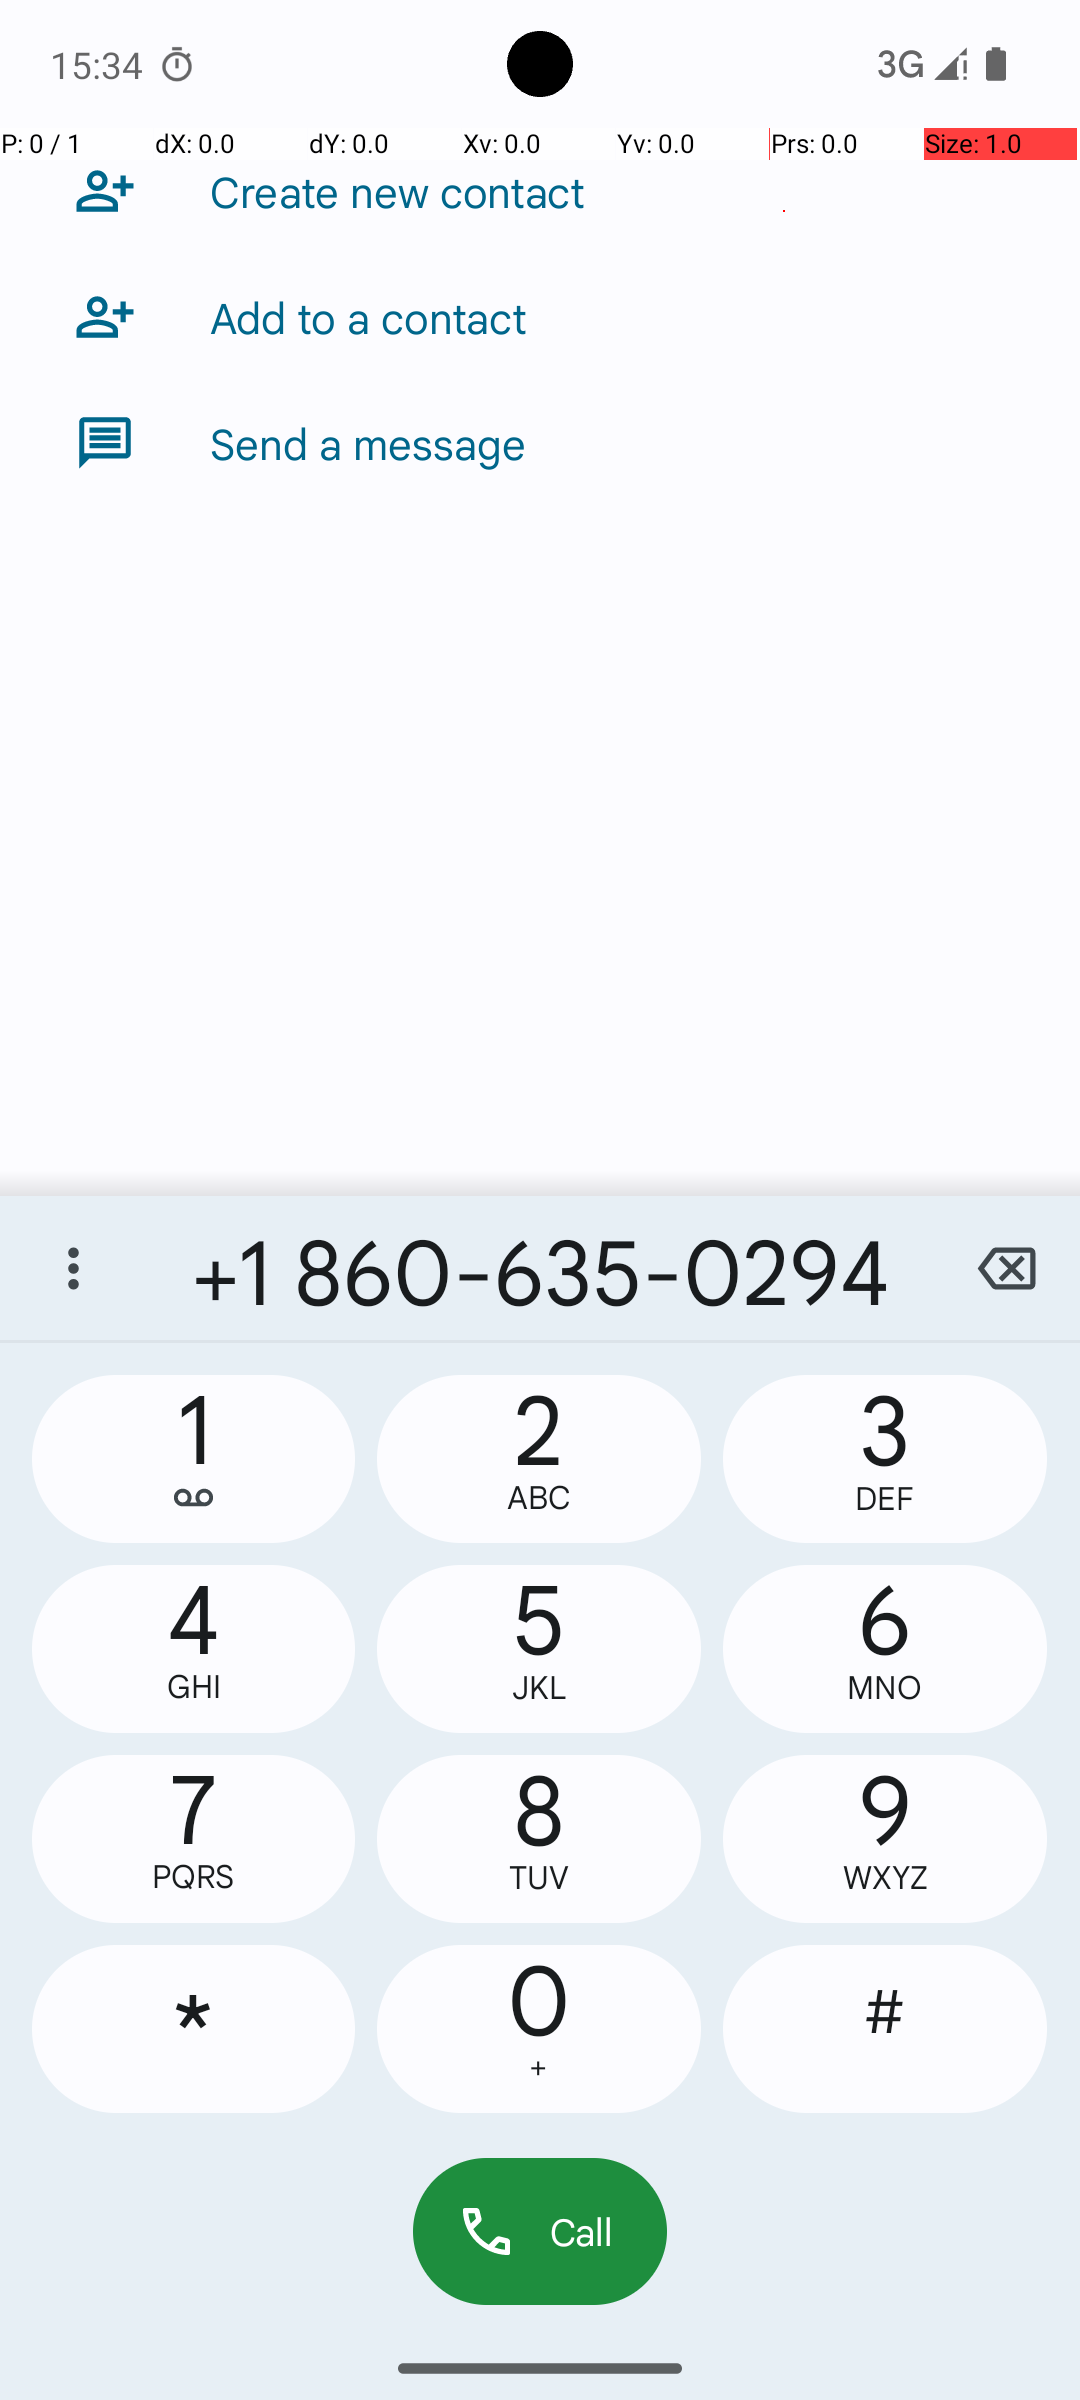 Image resolution: width=1080 pixels, height=2400 pixels. I want to click on +1 860-635-0294, so click(540, 1268).